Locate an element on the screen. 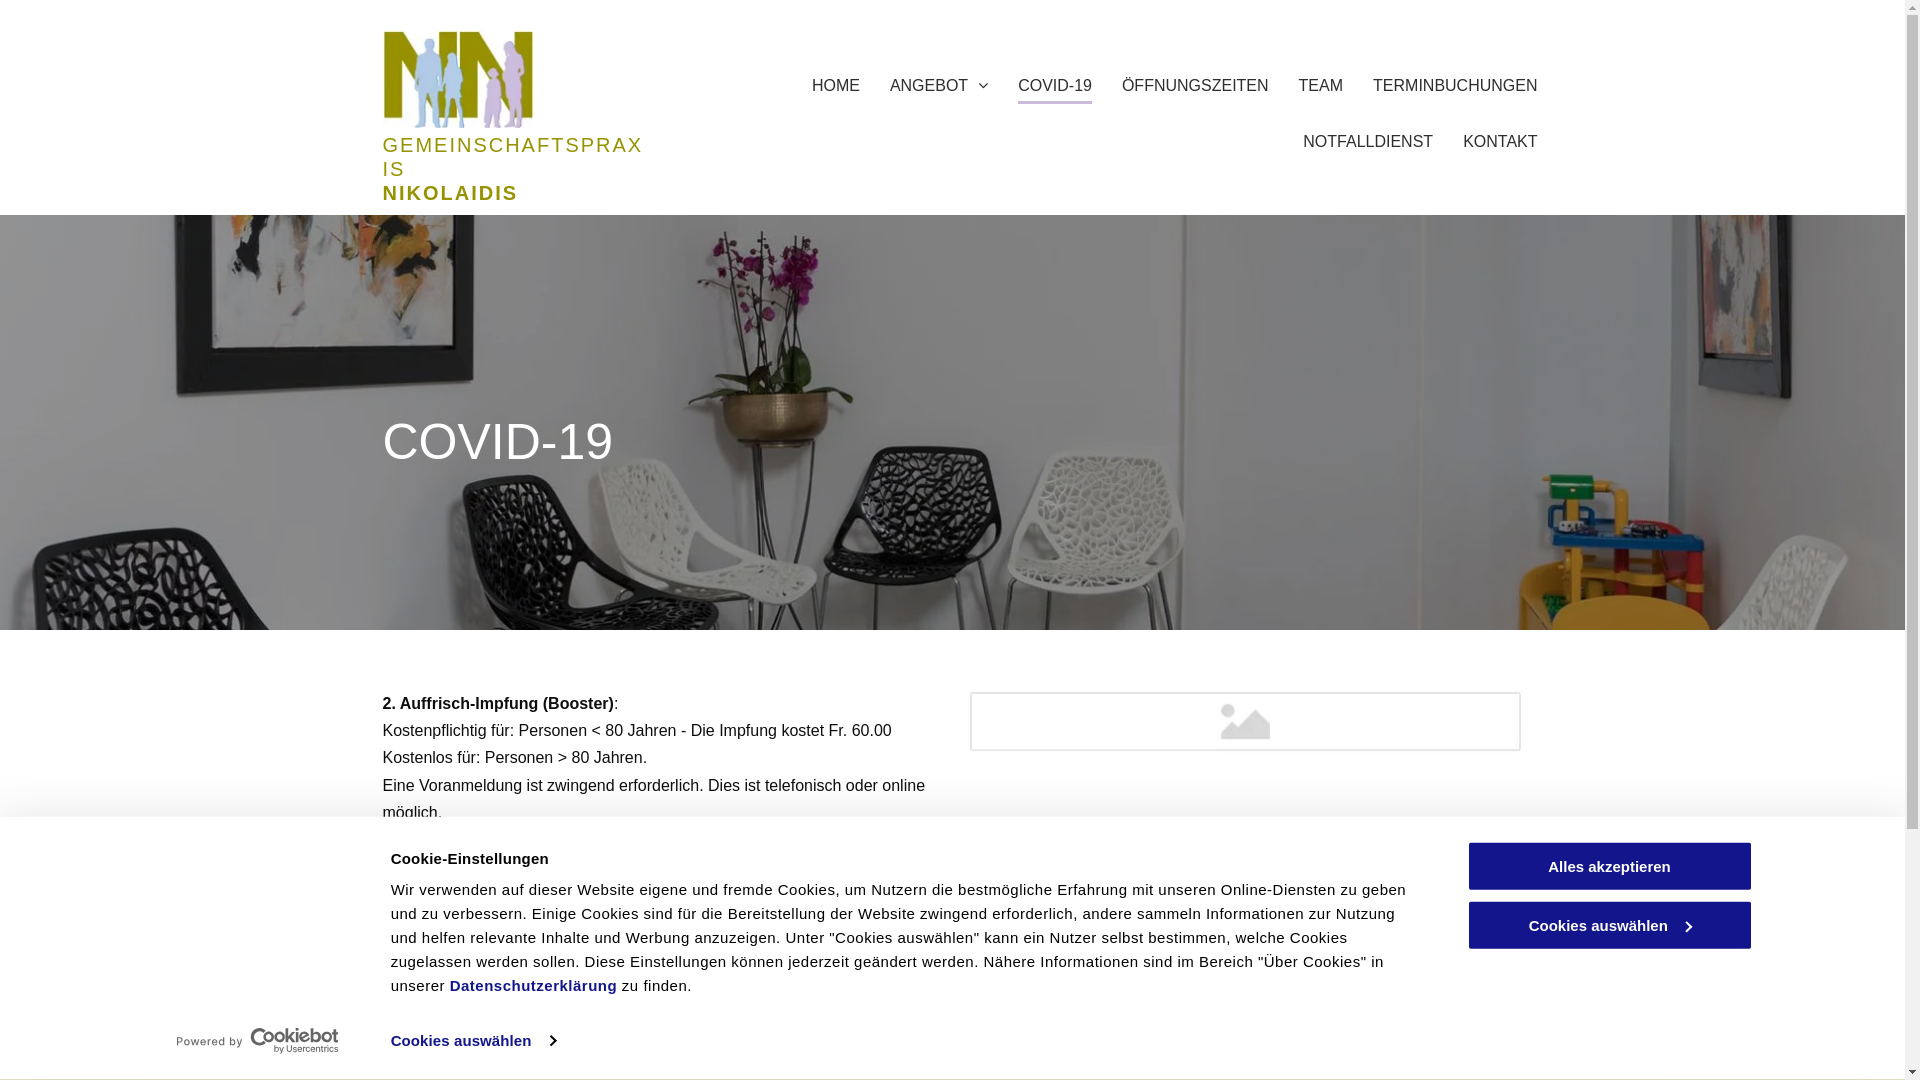 This screenshot has height=1080, width=1920. KONTAKT is located at coordinates (1500, 136).